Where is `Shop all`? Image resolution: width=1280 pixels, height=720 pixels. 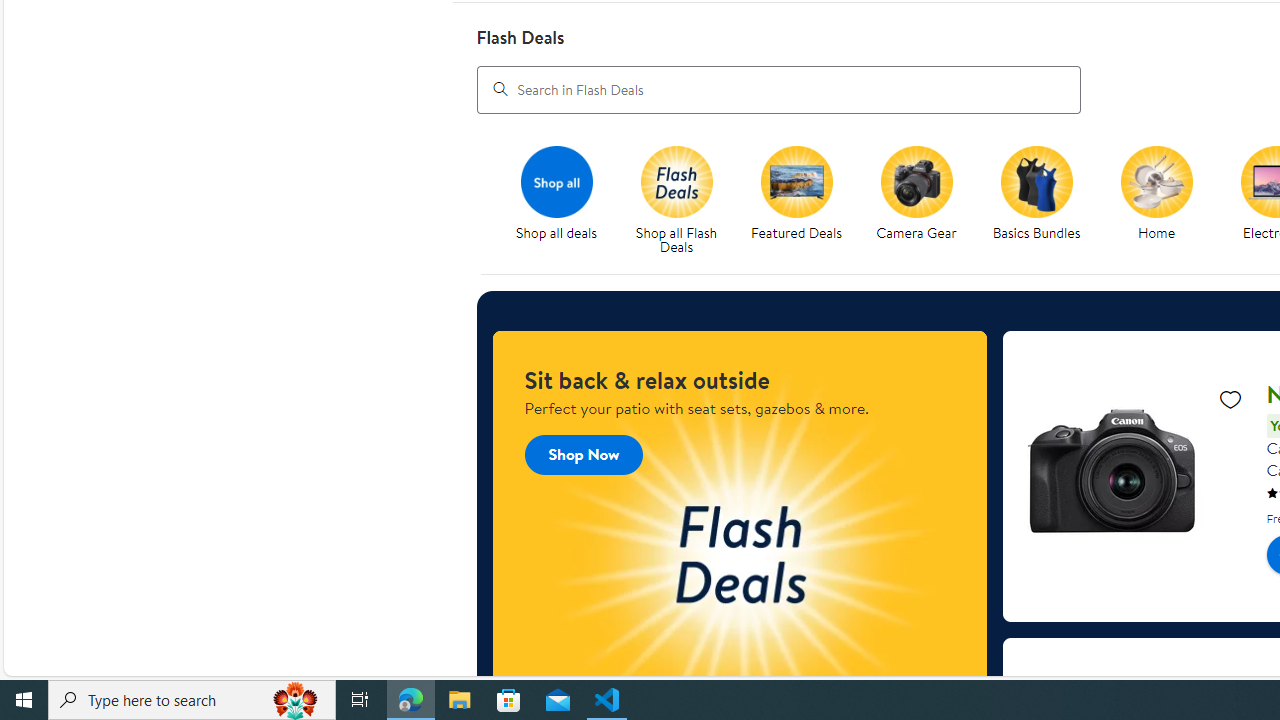
Shop all is located at coordinates (556, 181).